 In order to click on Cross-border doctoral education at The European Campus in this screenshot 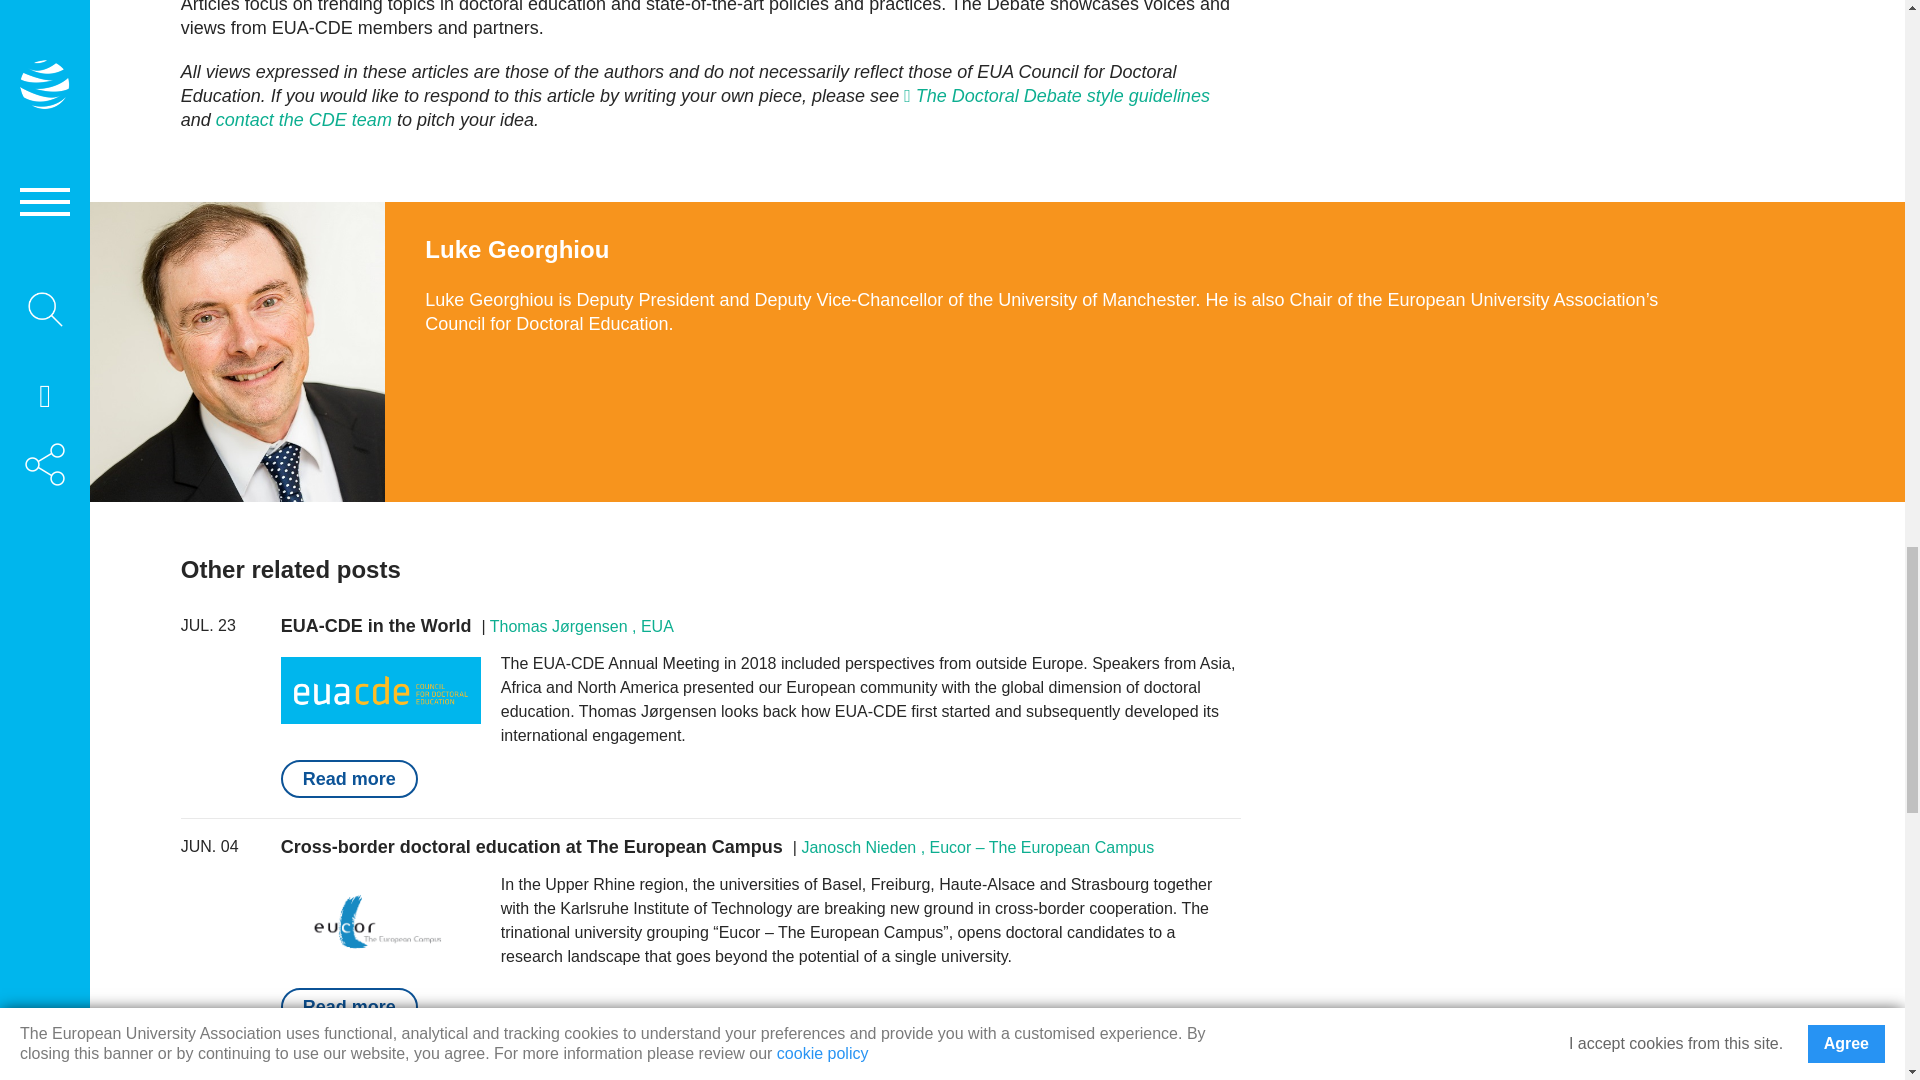, I will do `click(532, 847)`.